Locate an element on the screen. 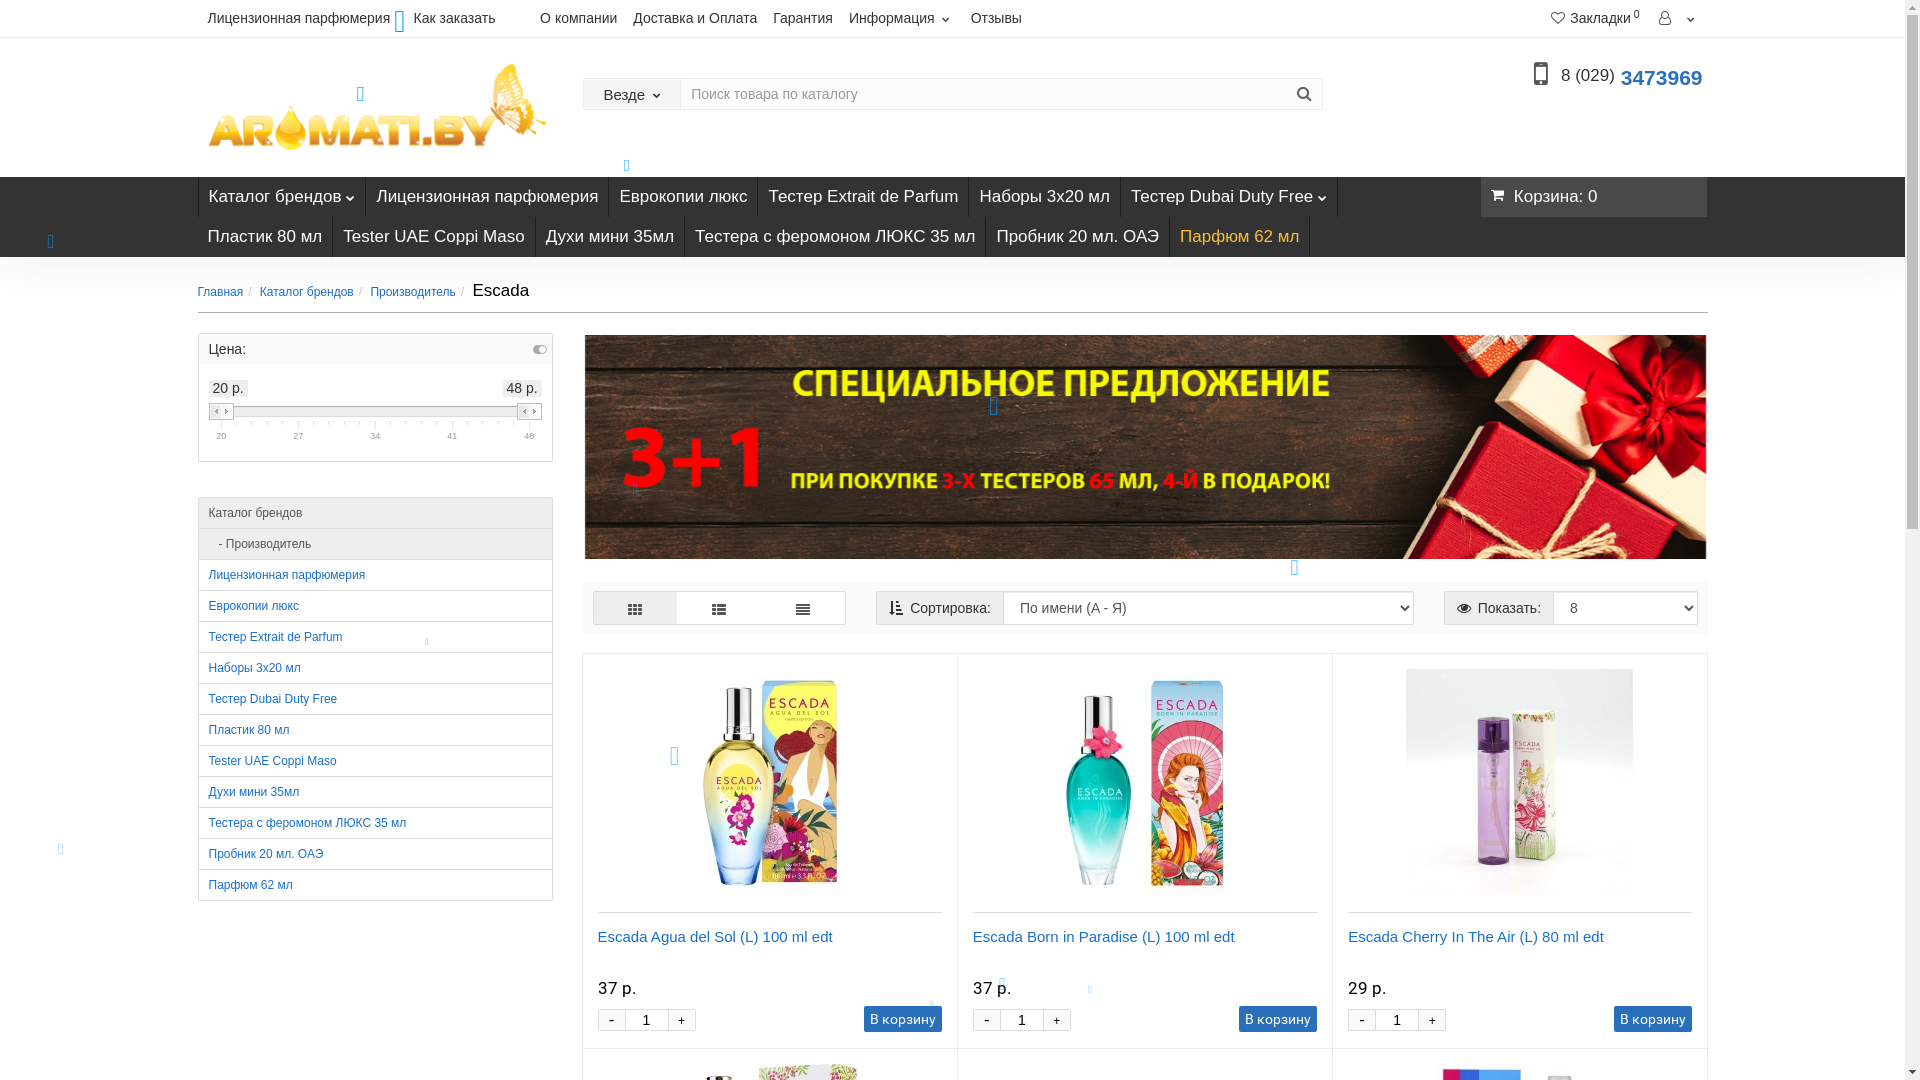 The image size is (1920, 1080). + is located at coordinates (1432, 1020).